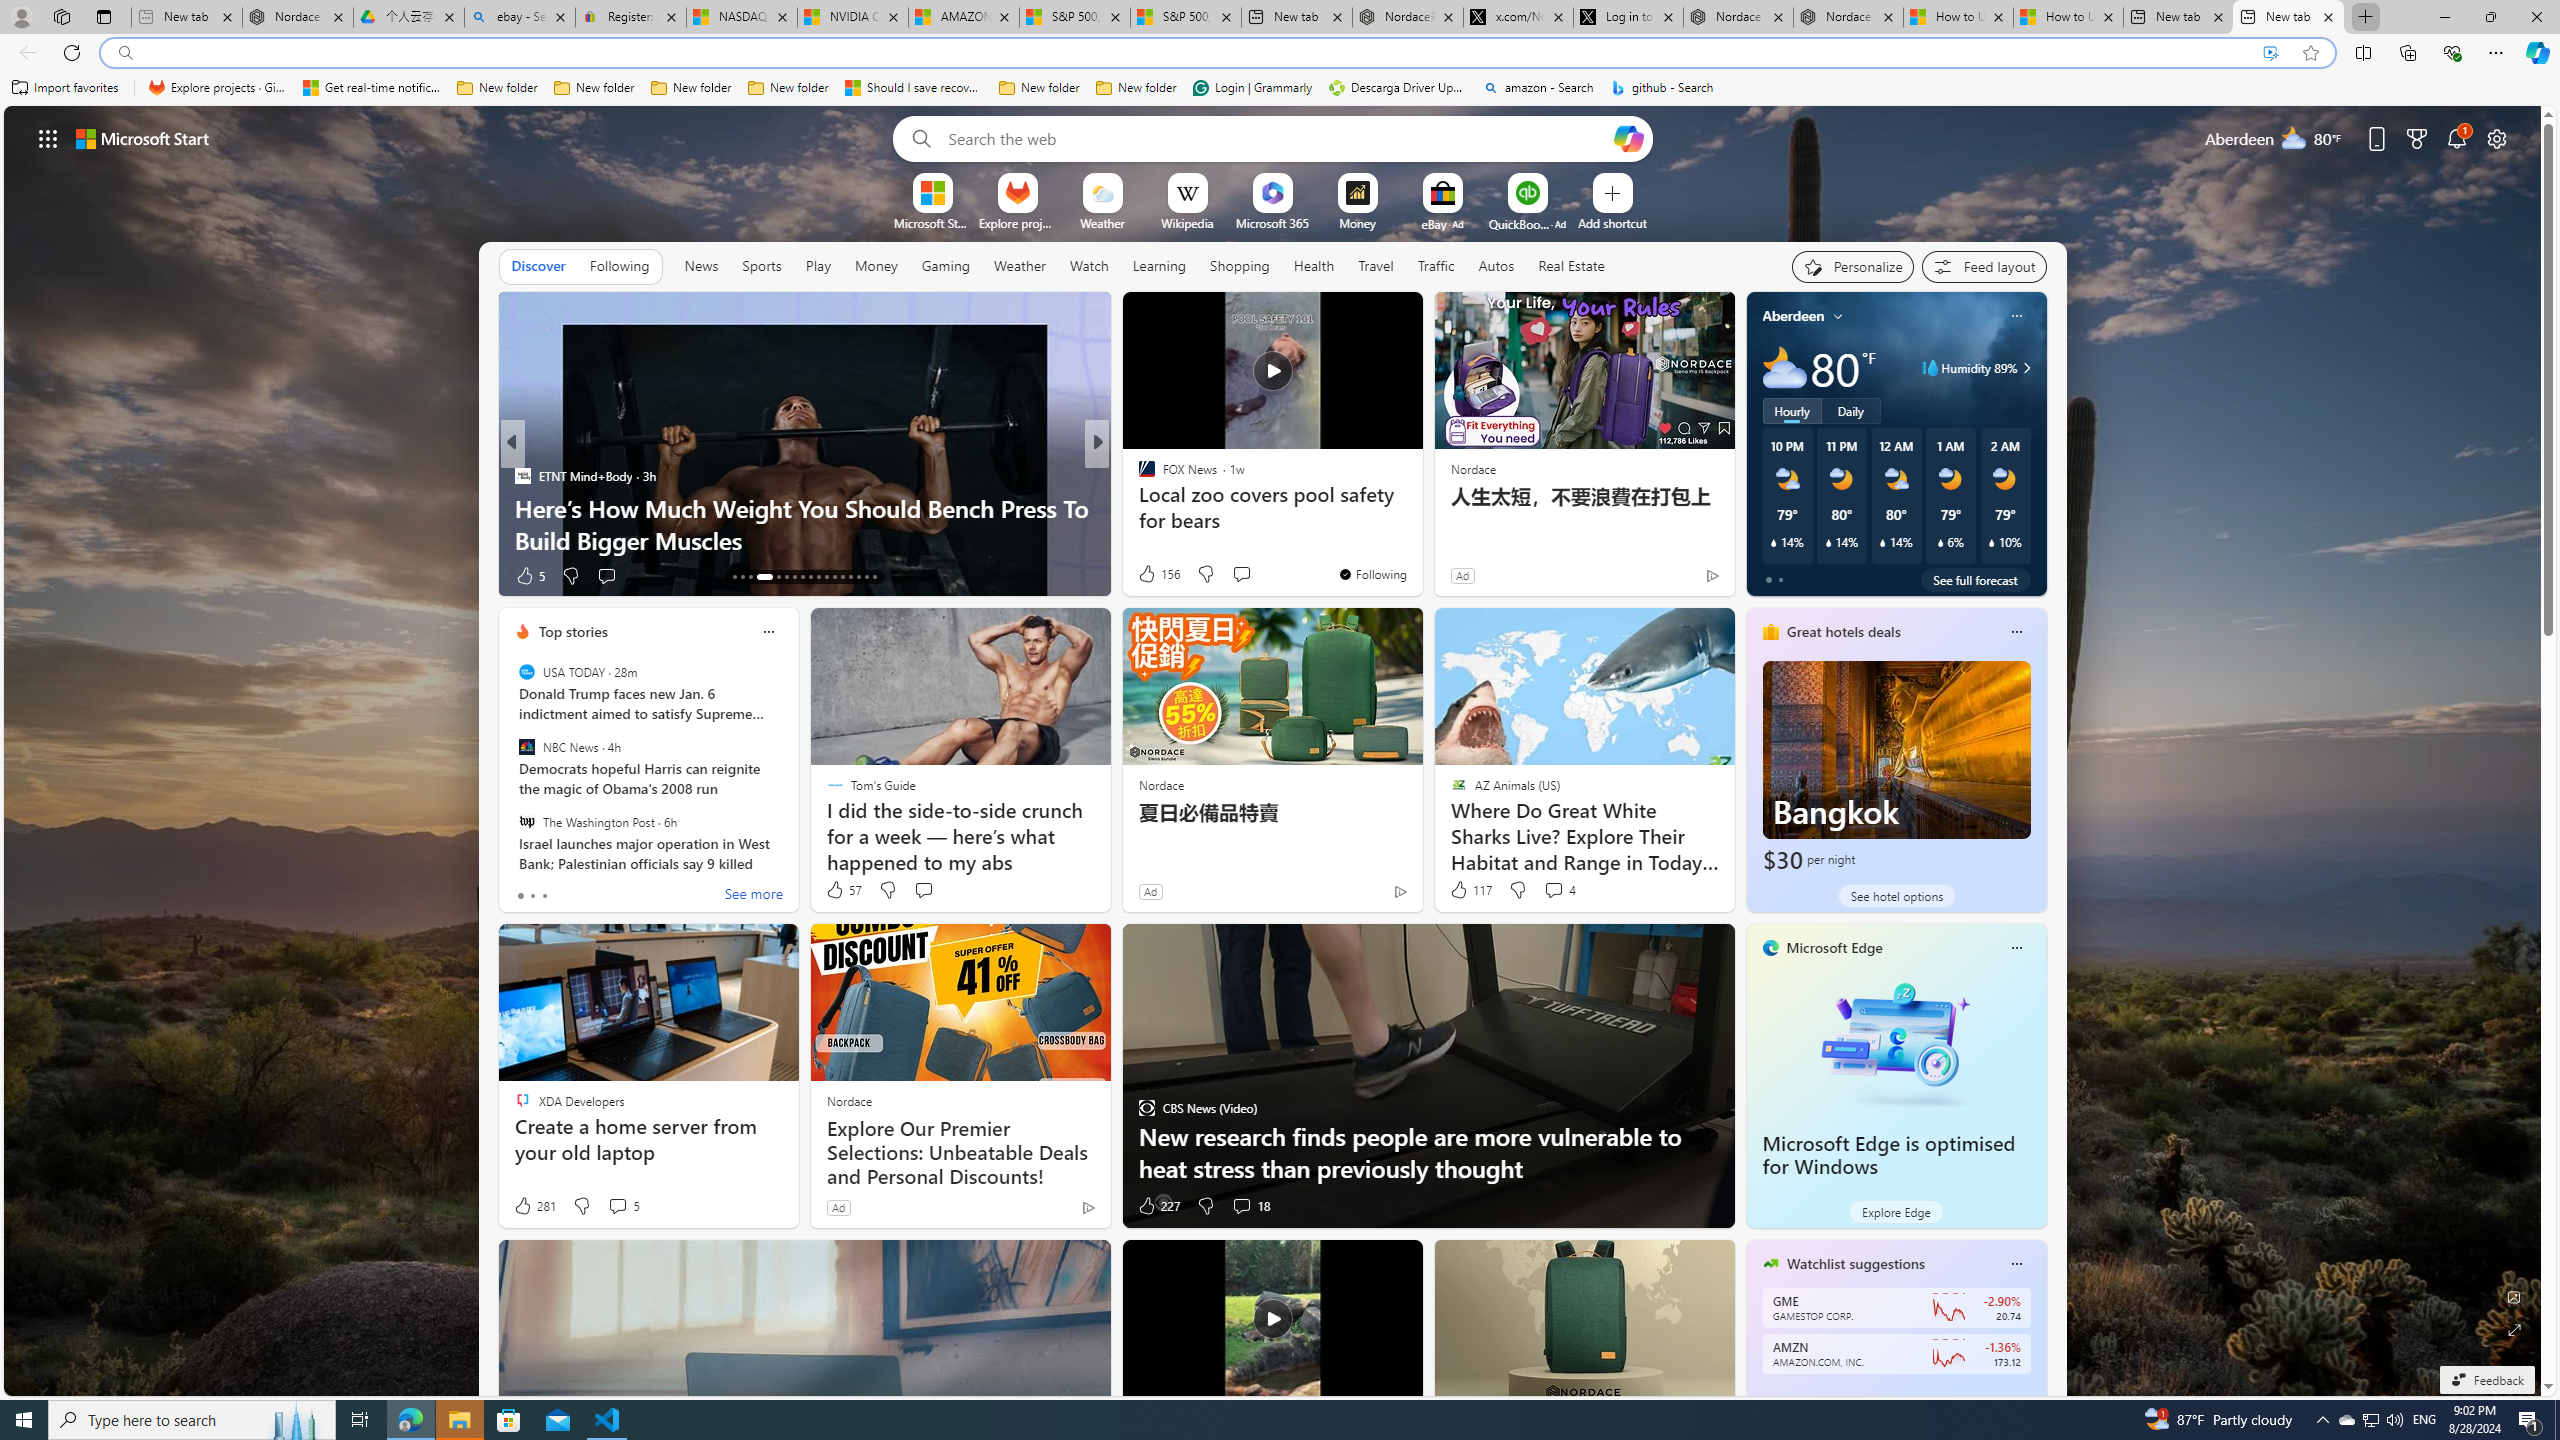 This screenshot has width=2560, height=1440. I want to click on github - Search, so click(1662, 88).